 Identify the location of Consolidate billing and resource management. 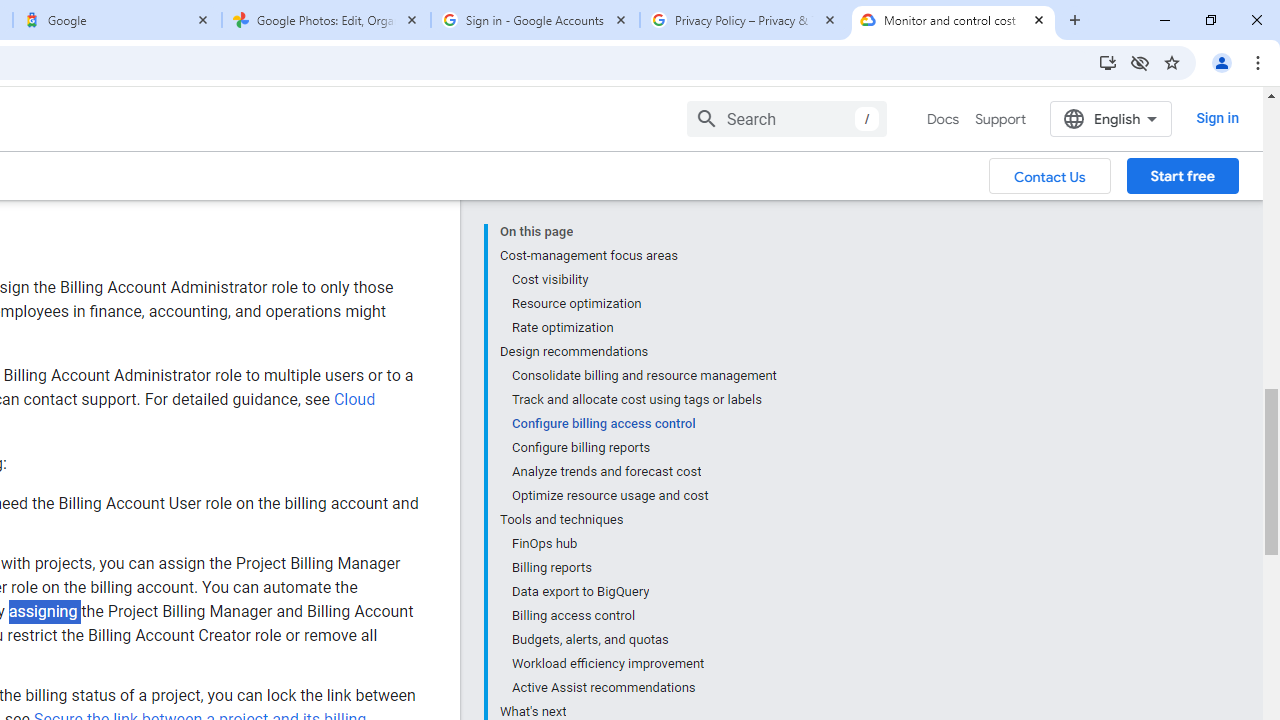
(643, 288).